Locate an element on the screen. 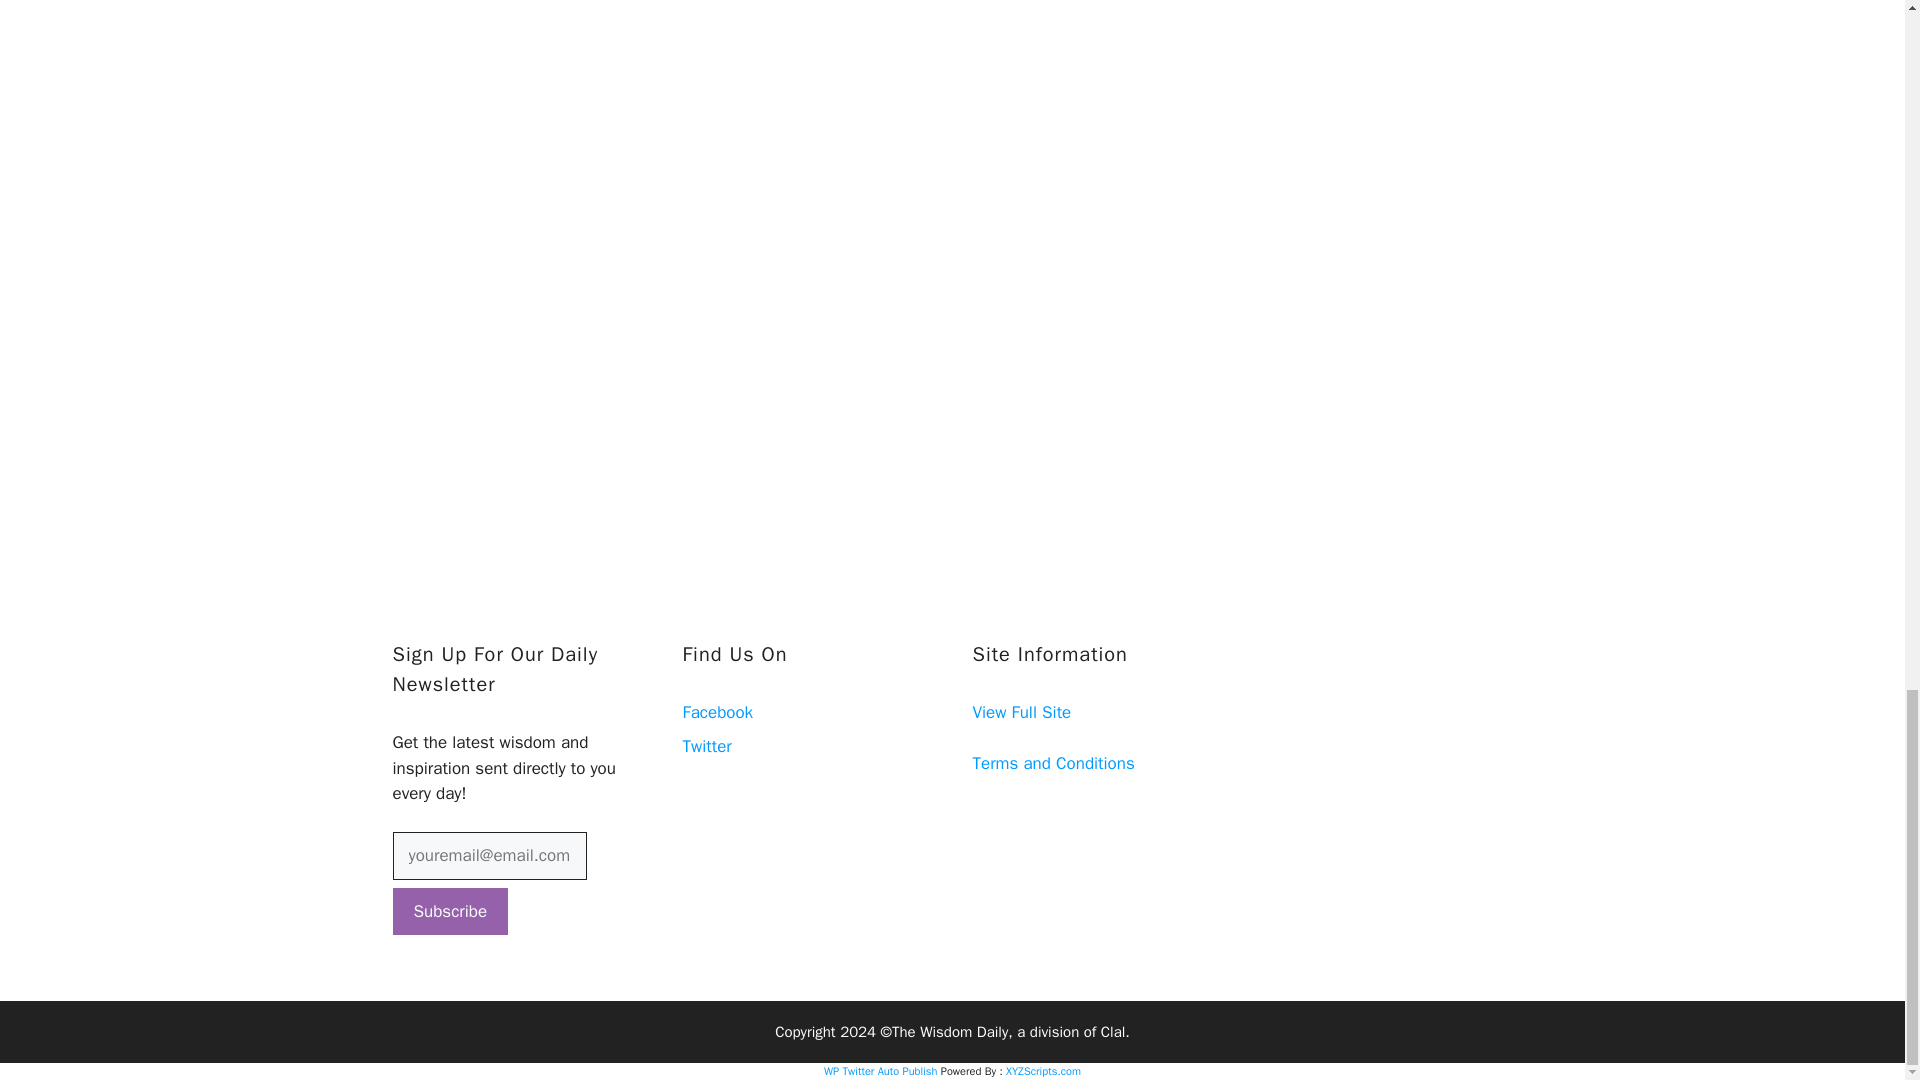 Image resolution: width=1920 pixels, height=1080 pixels. Facebook is located at coordinates (716, 712).